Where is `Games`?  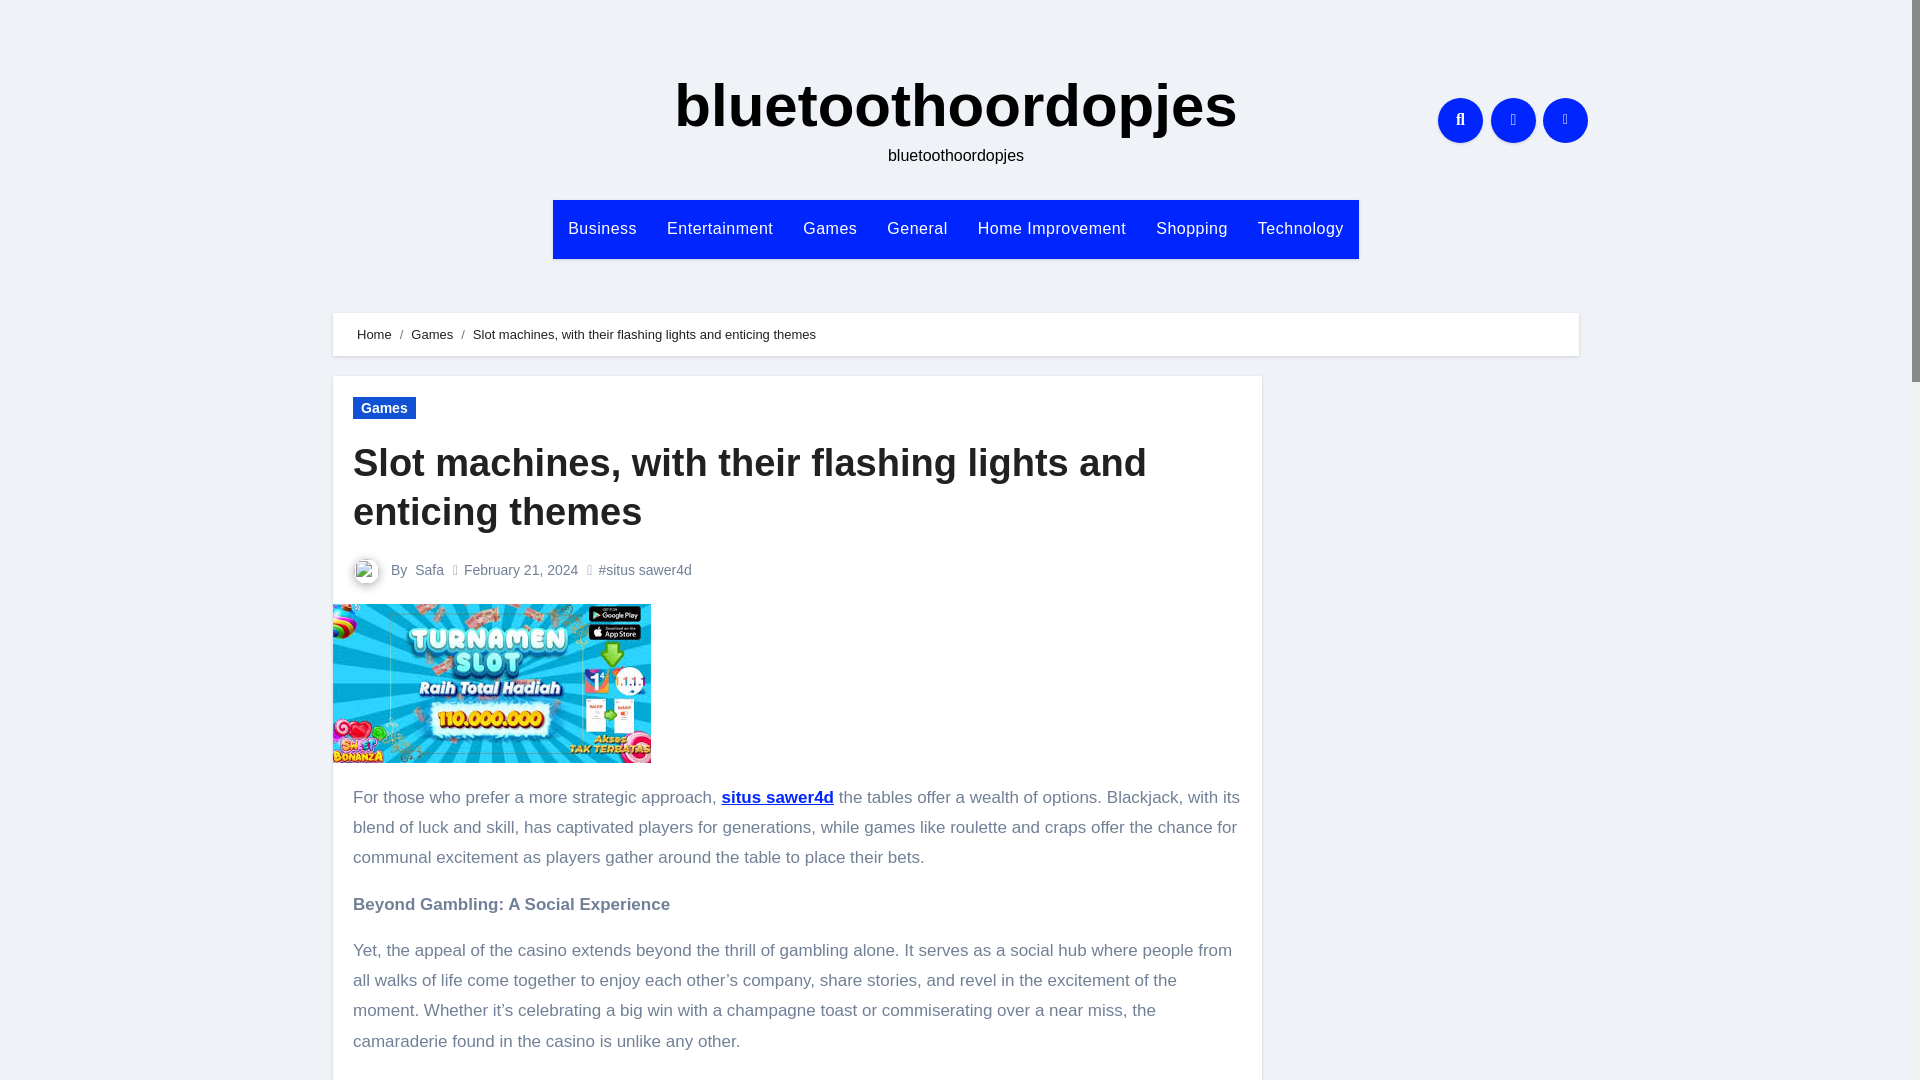
Games is located at coordinates (829, 228).